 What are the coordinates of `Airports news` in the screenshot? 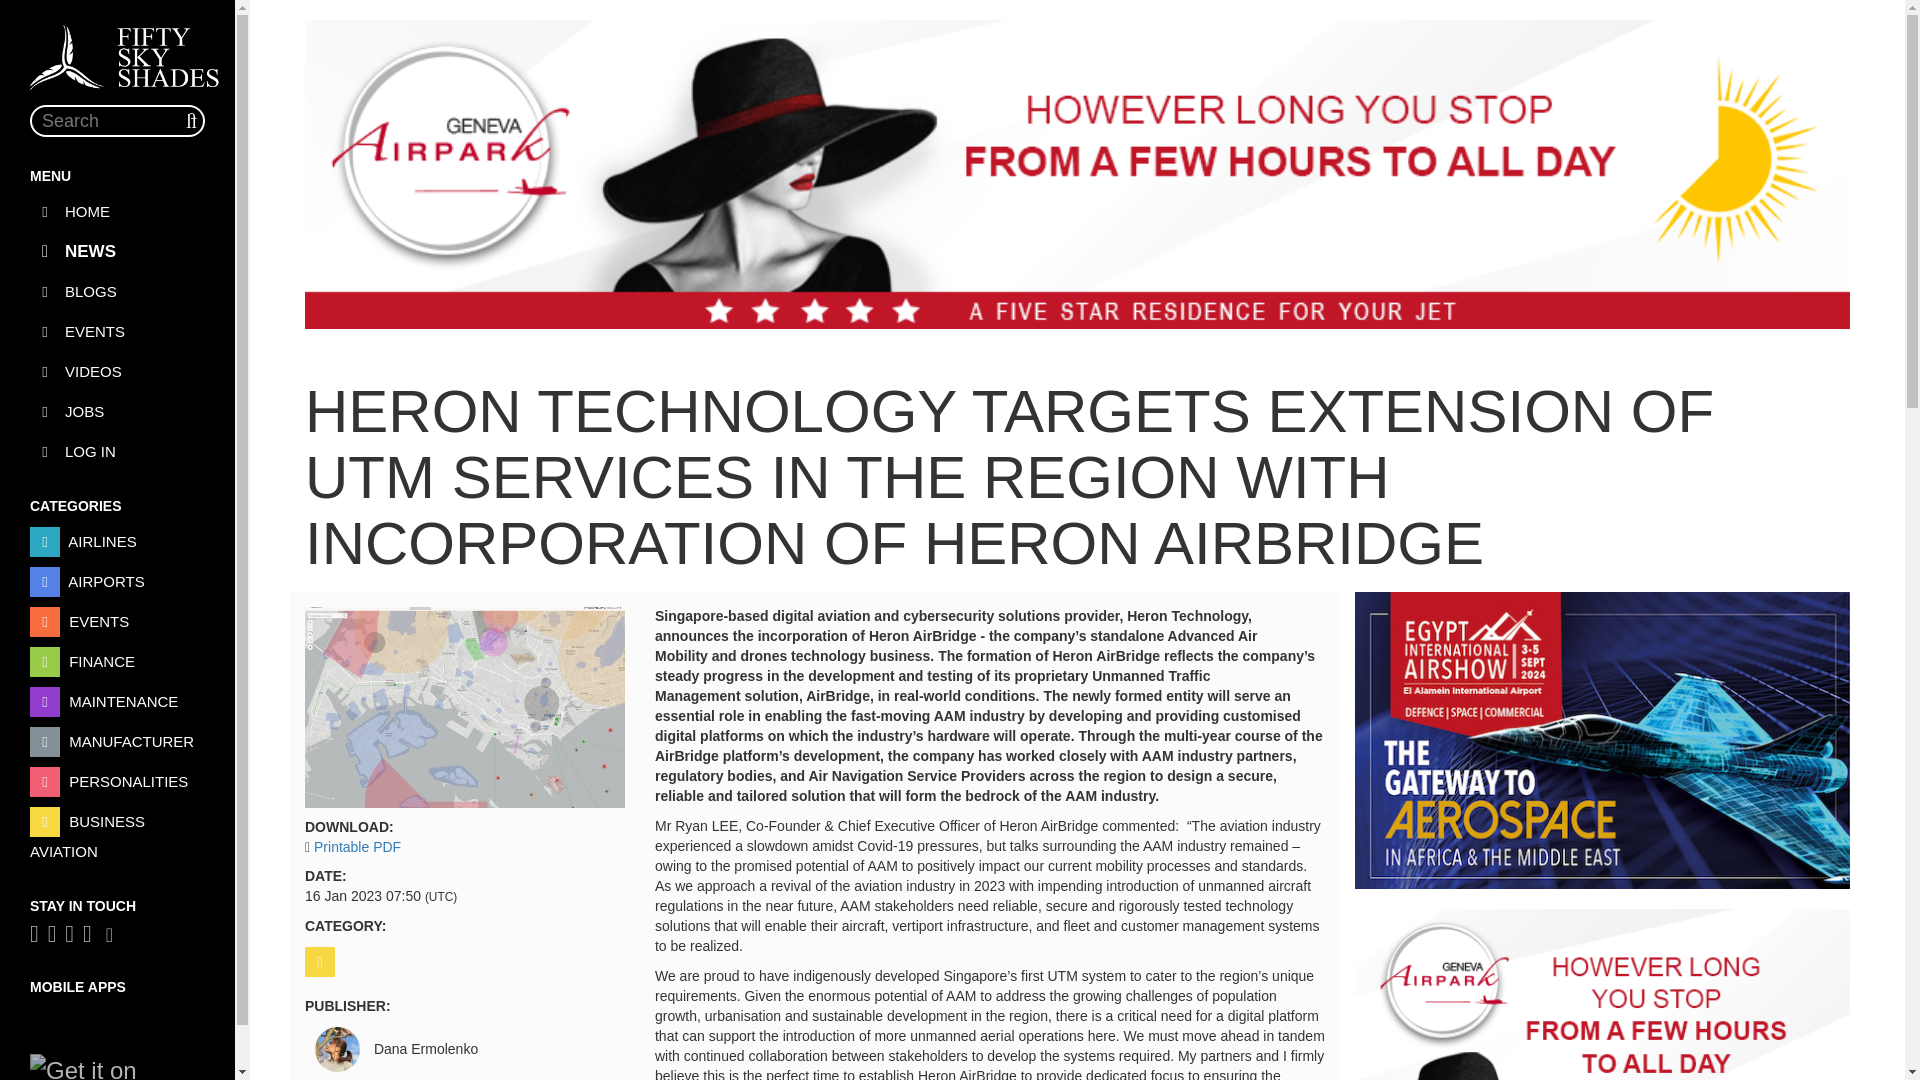 It's located at (118, 582).